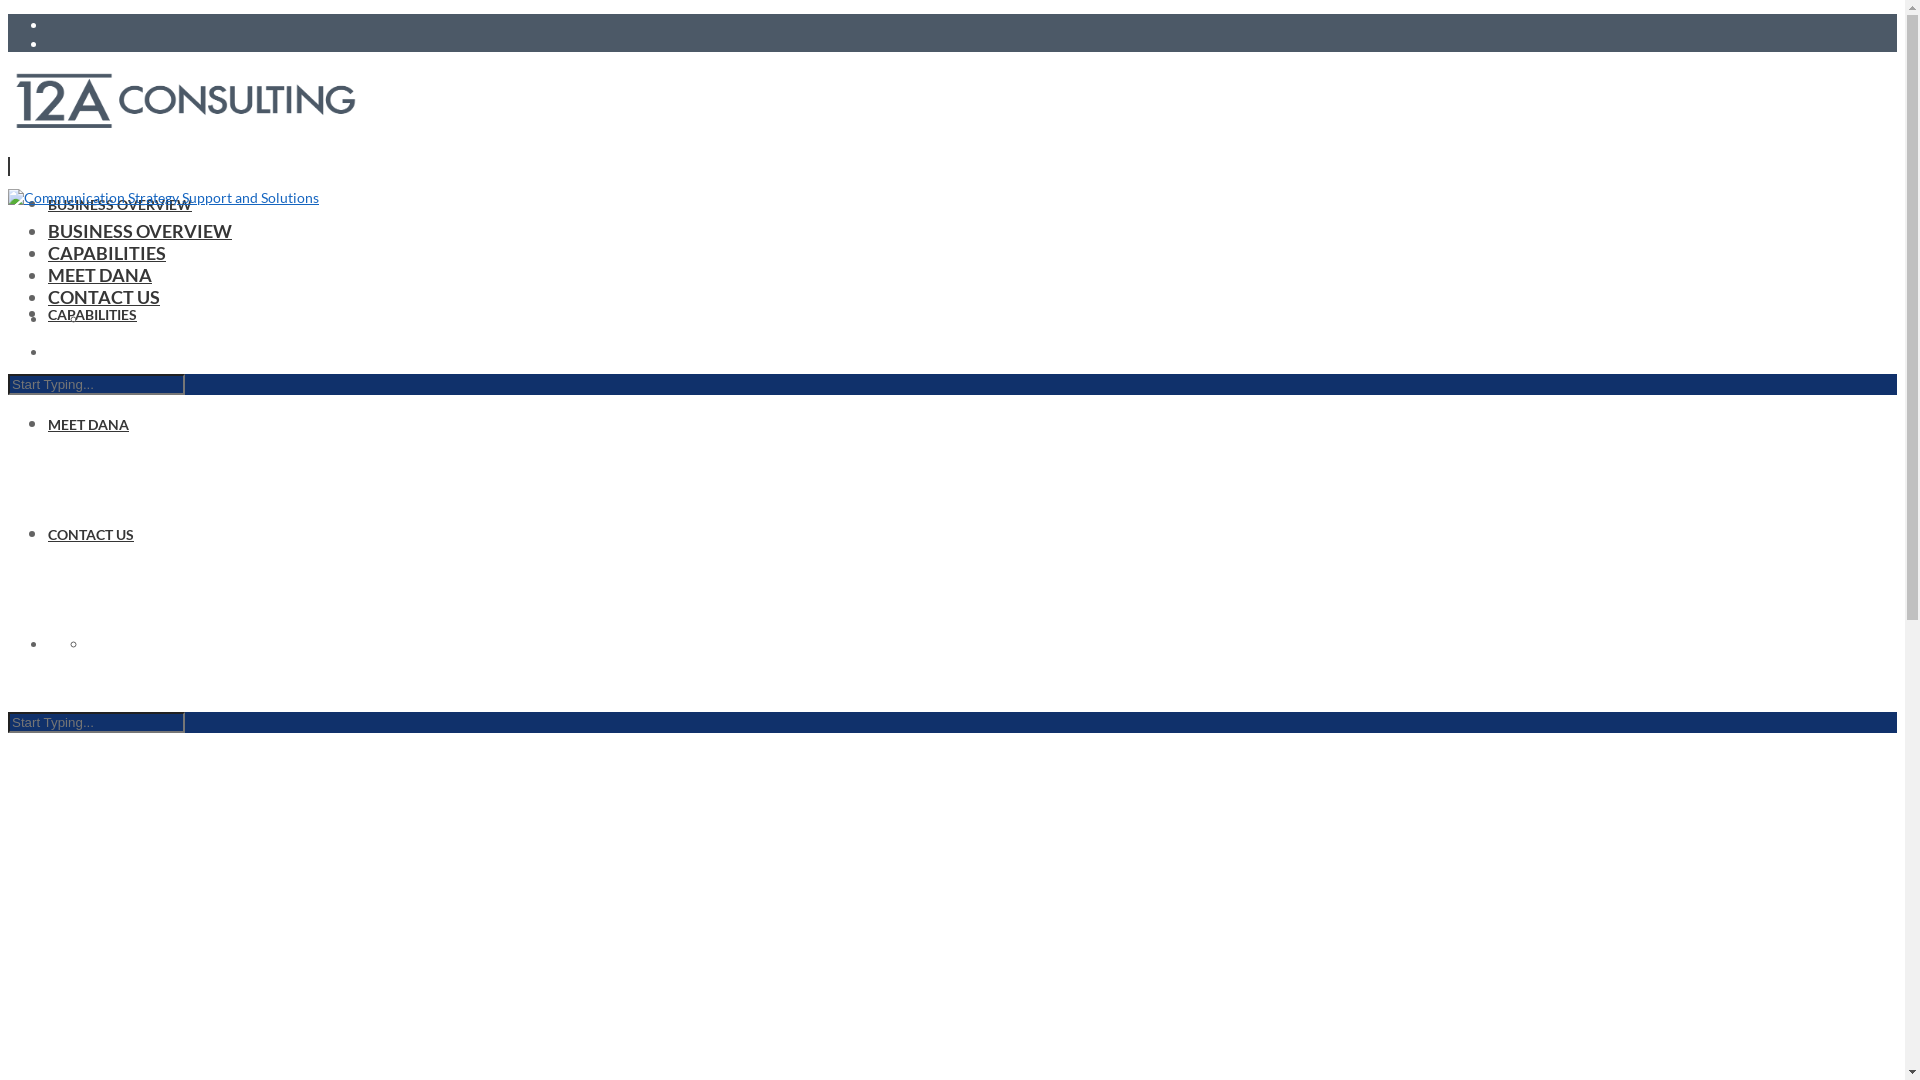 The width and height of the screenshot is (1920, 1080). What do you see at coordinates (120, 204) in the screenshot?
I see `BUSINESS OVERVIEW` at bounding box center [120, 204].